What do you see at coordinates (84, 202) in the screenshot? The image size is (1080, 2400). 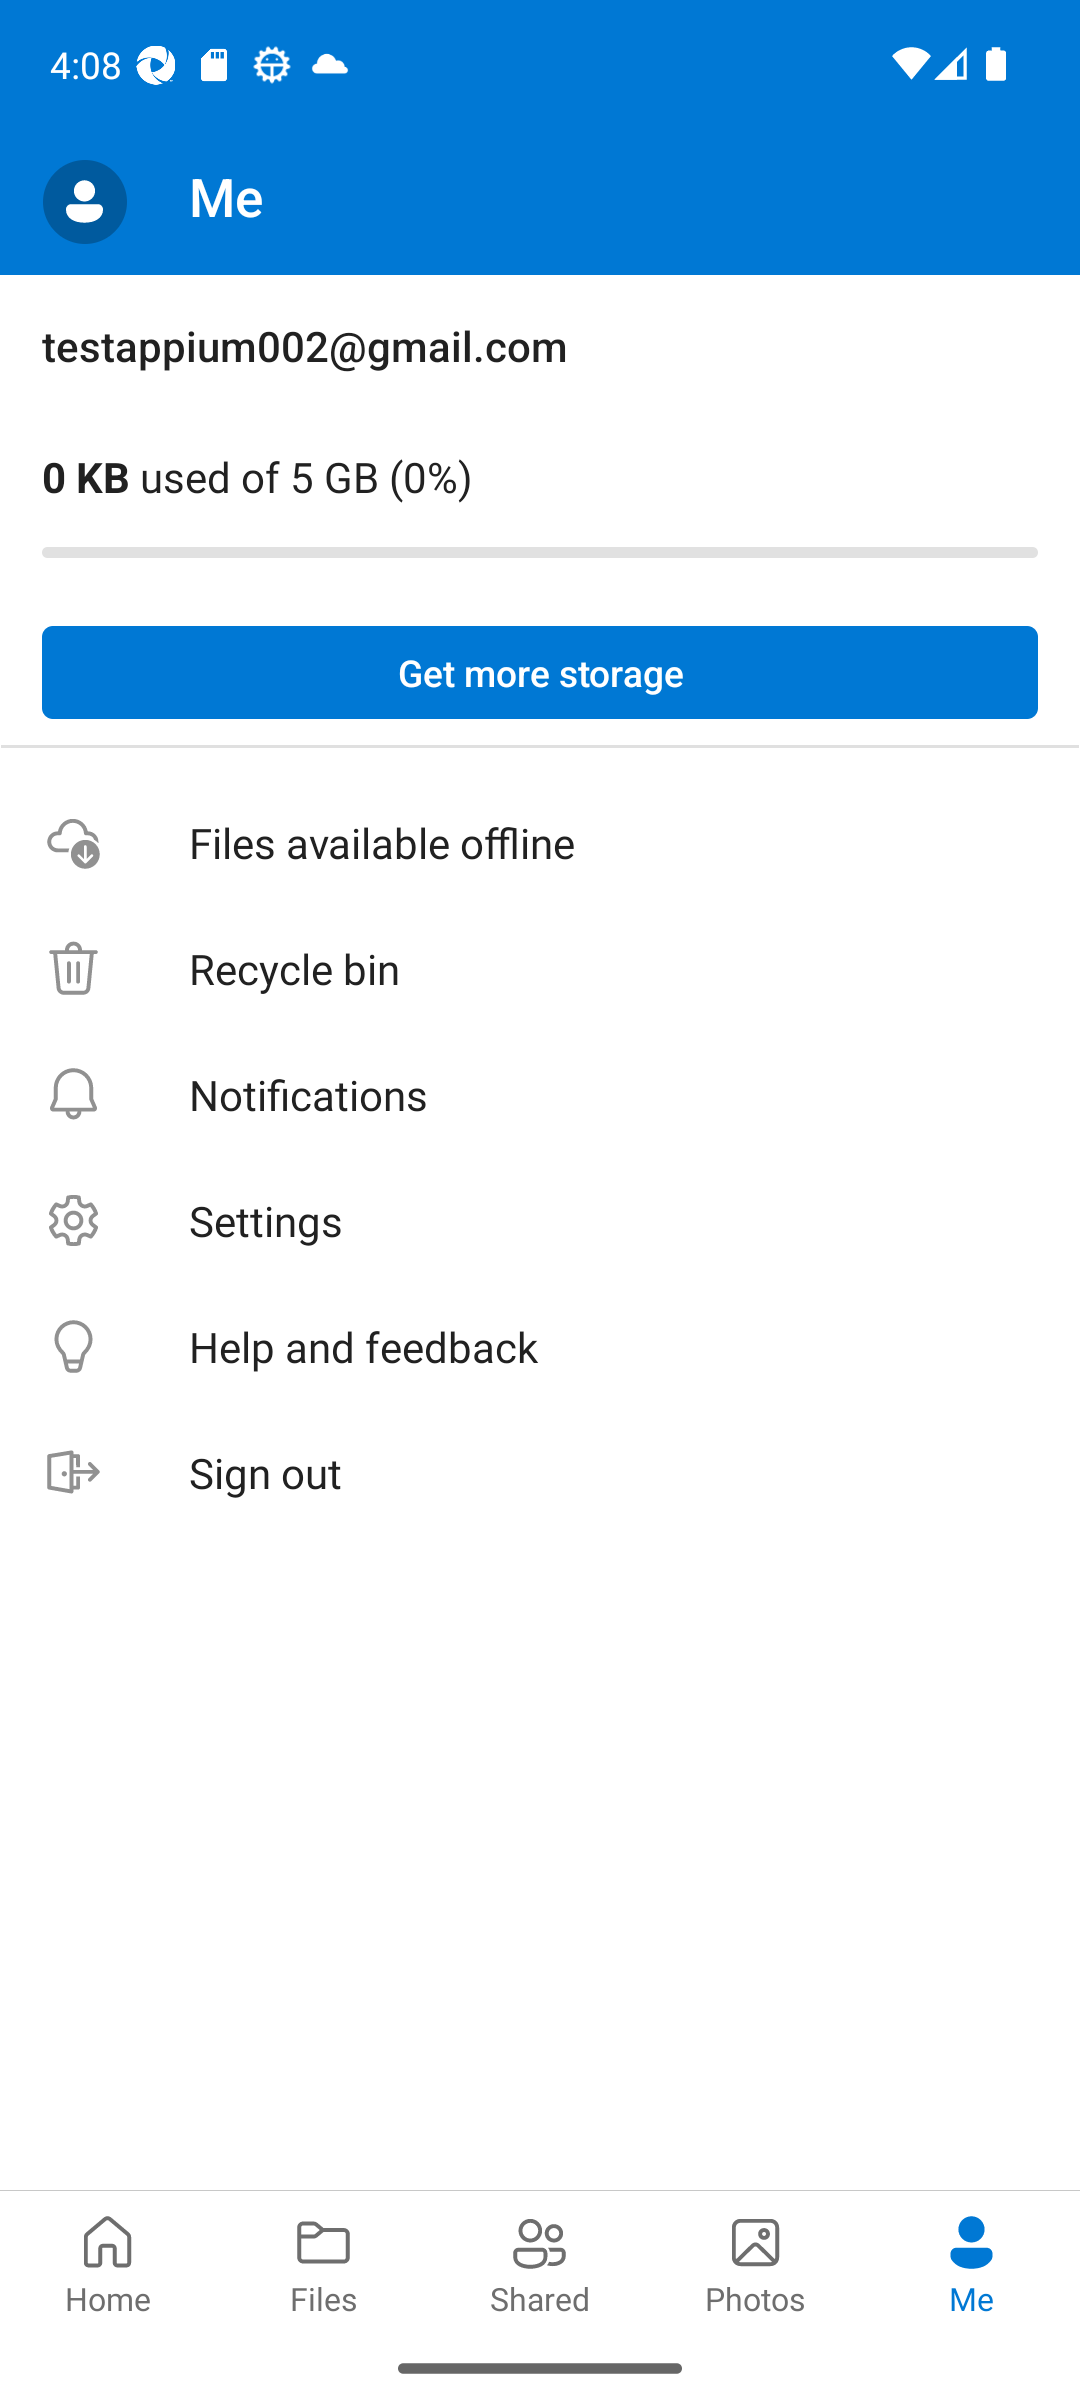 I see `Account switcher` at bounding box center [84, 202].